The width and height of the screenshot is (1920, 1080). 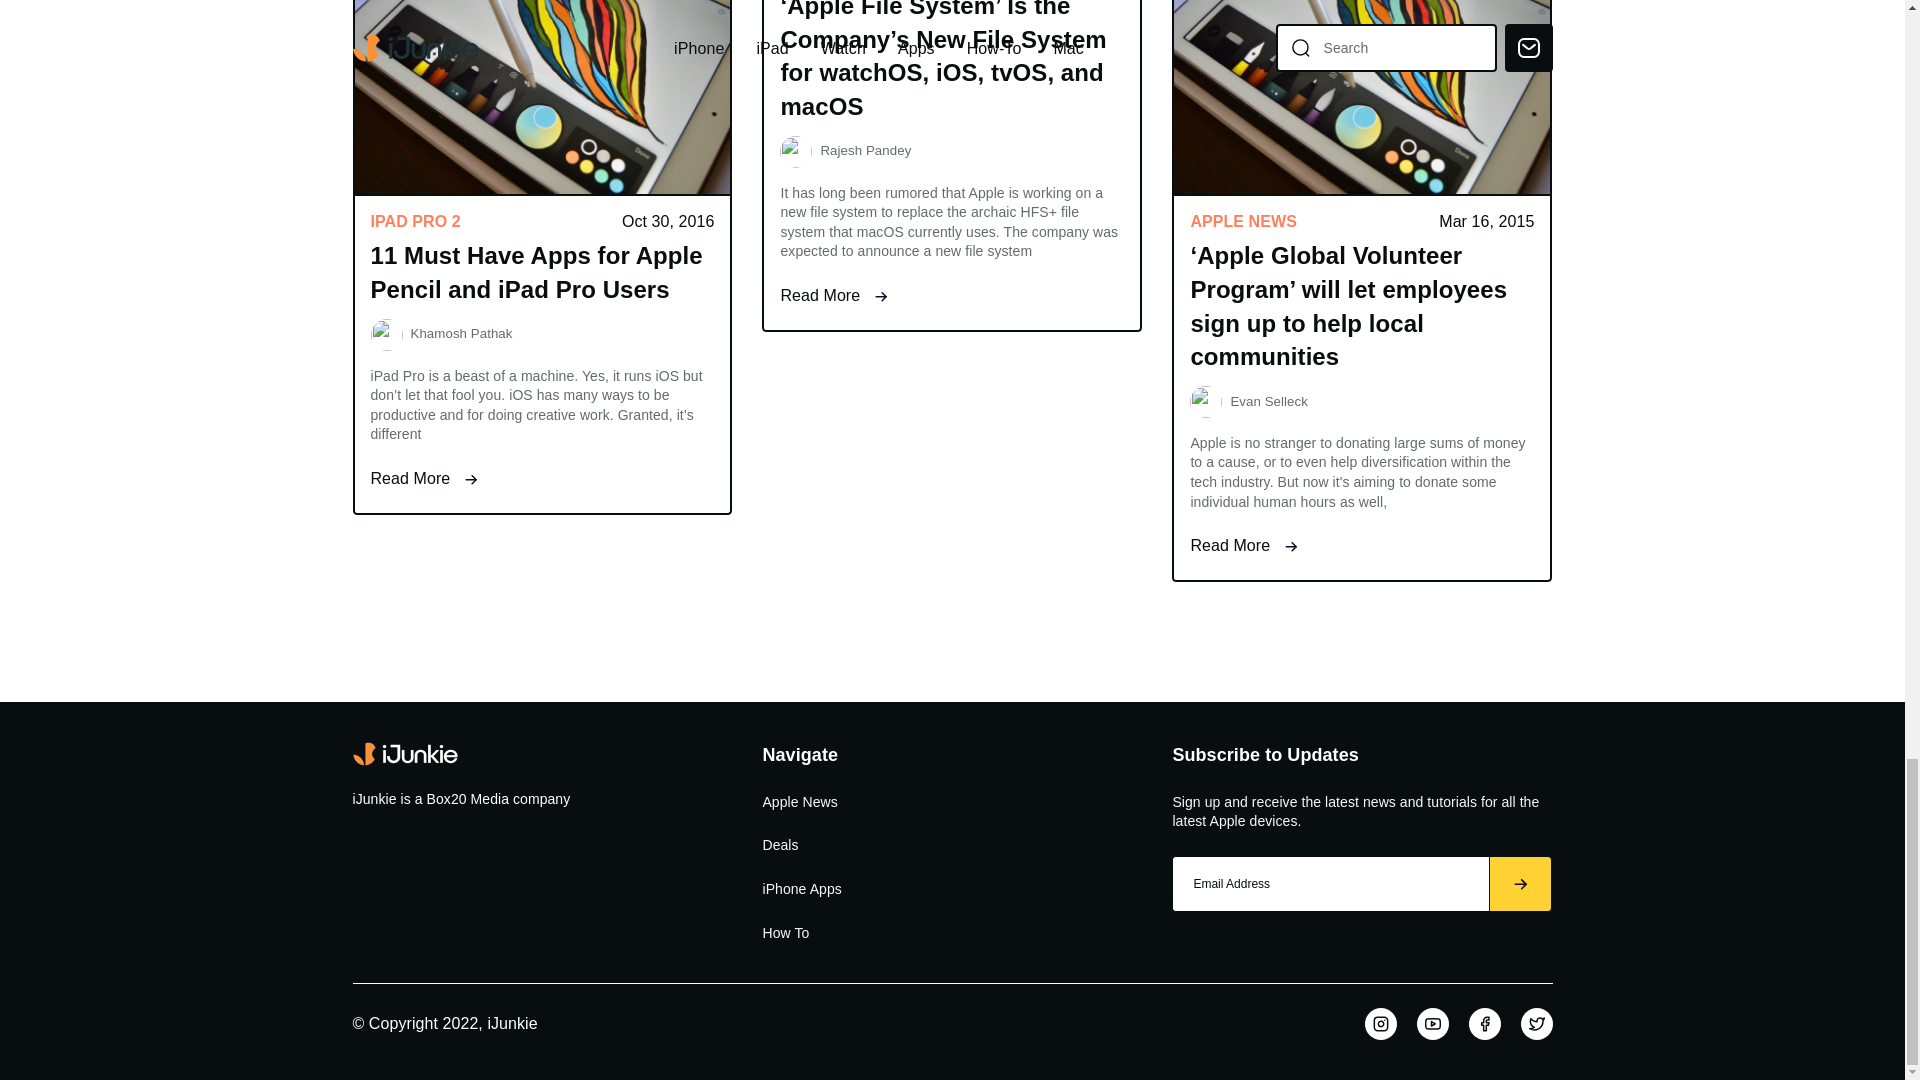 I want to click on Apple News, so click(x=800, y=802).